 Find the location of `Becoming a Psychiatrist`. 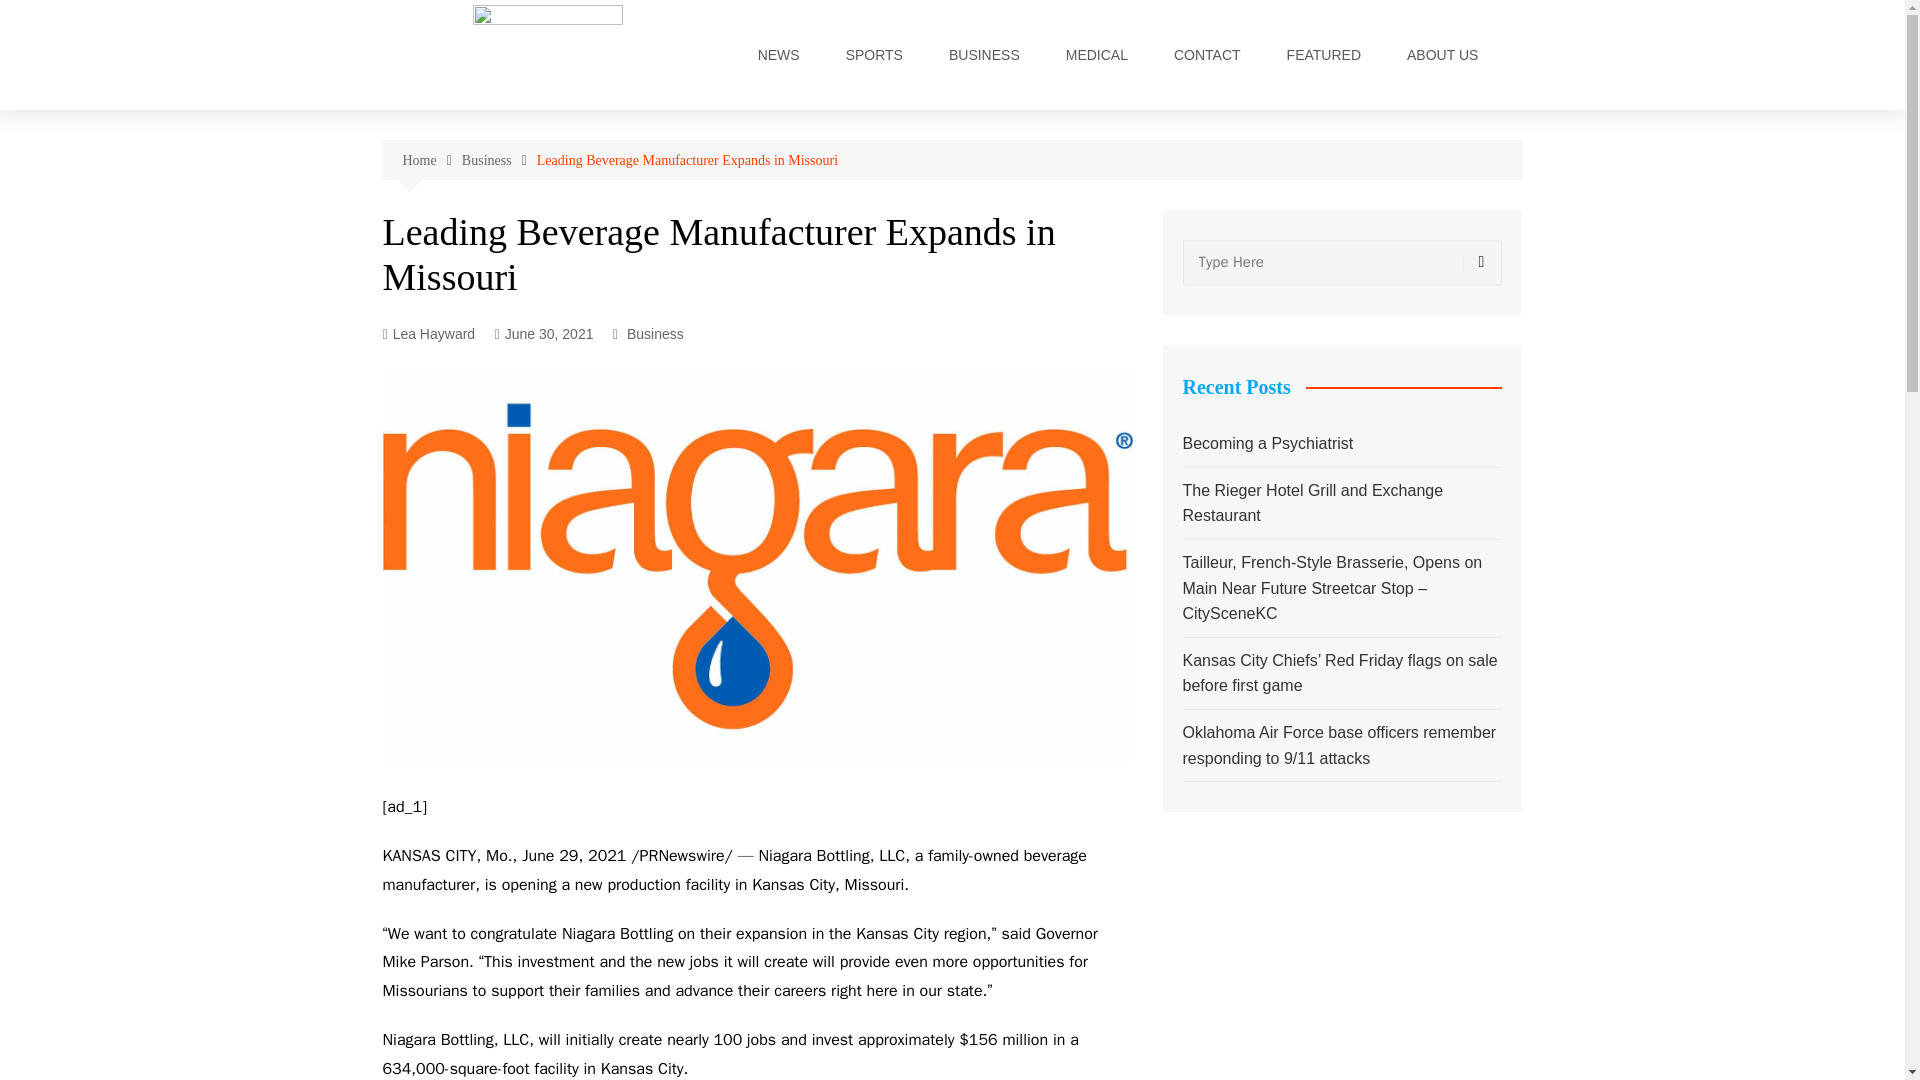

Becoming a Psychiatrist is located at coordinates (1342, 443).